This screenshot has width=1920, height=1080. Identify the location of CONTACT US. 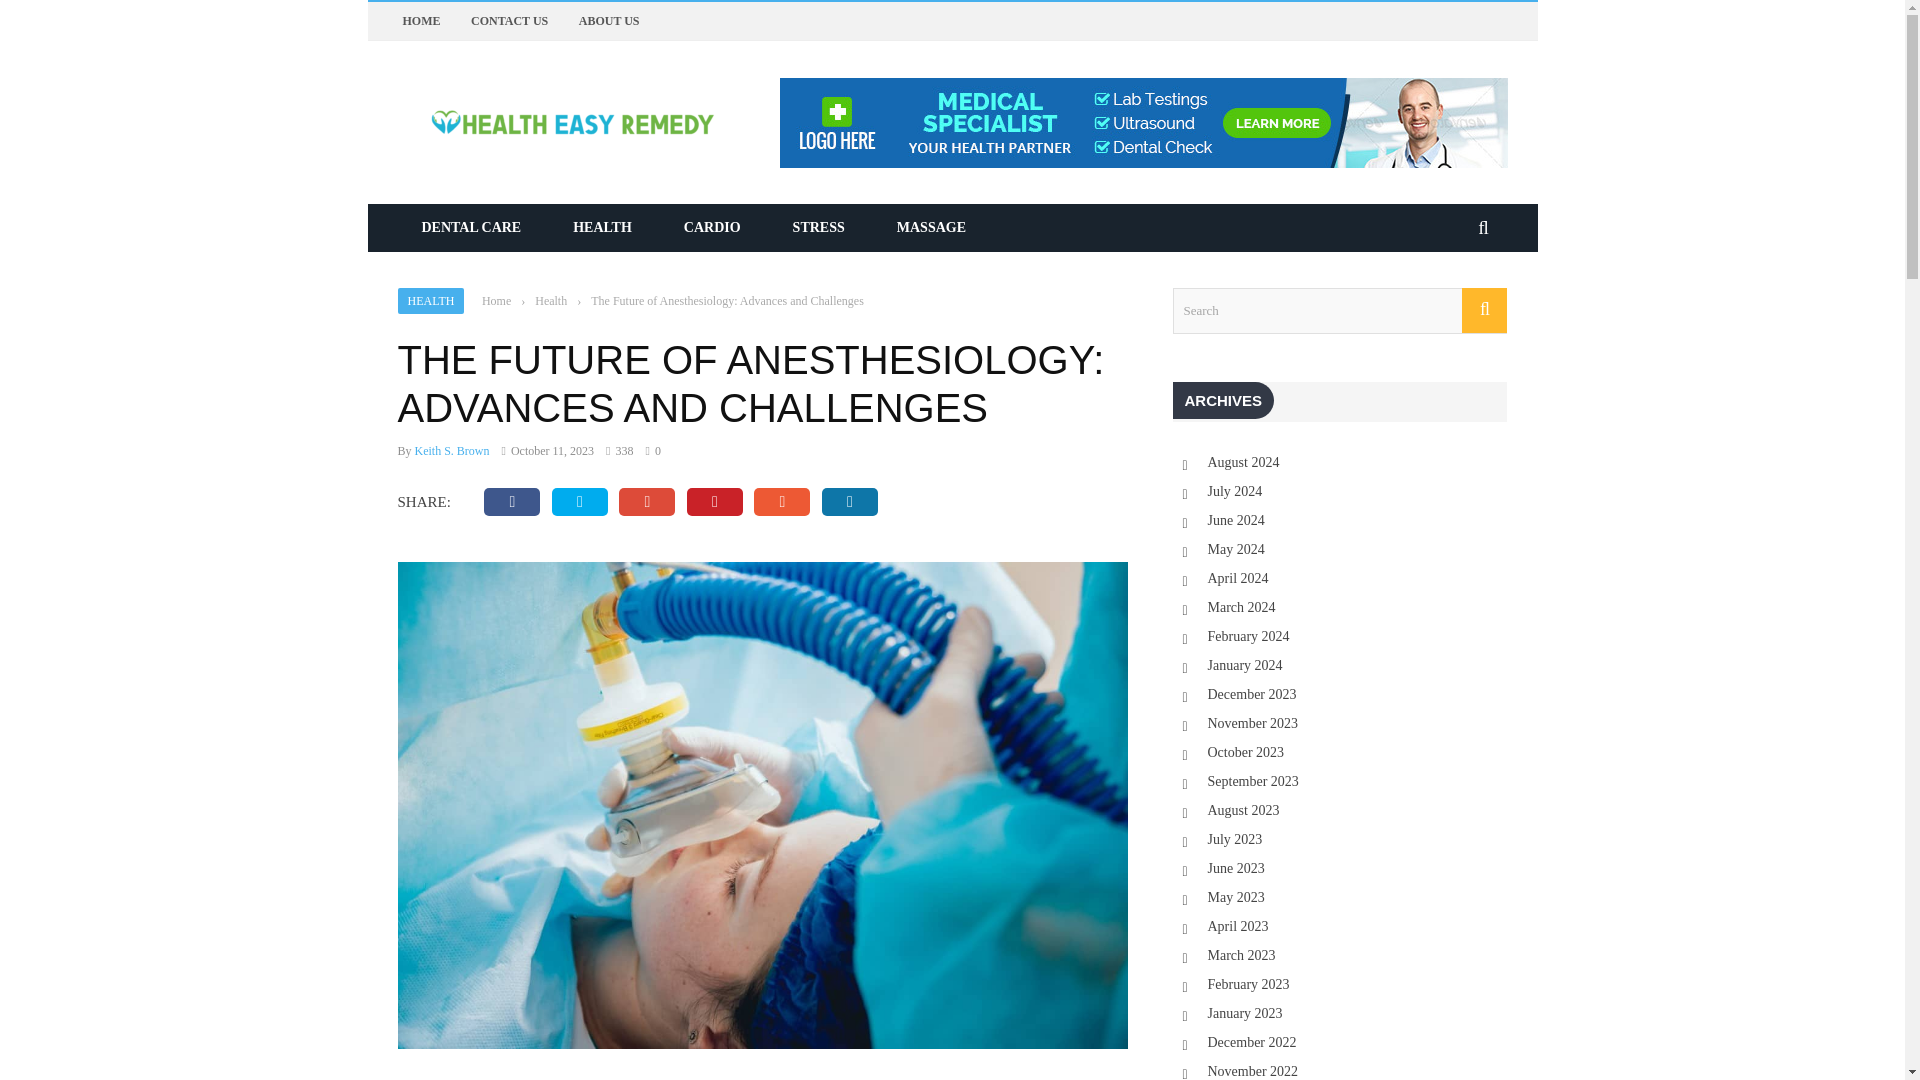
(508, 21).